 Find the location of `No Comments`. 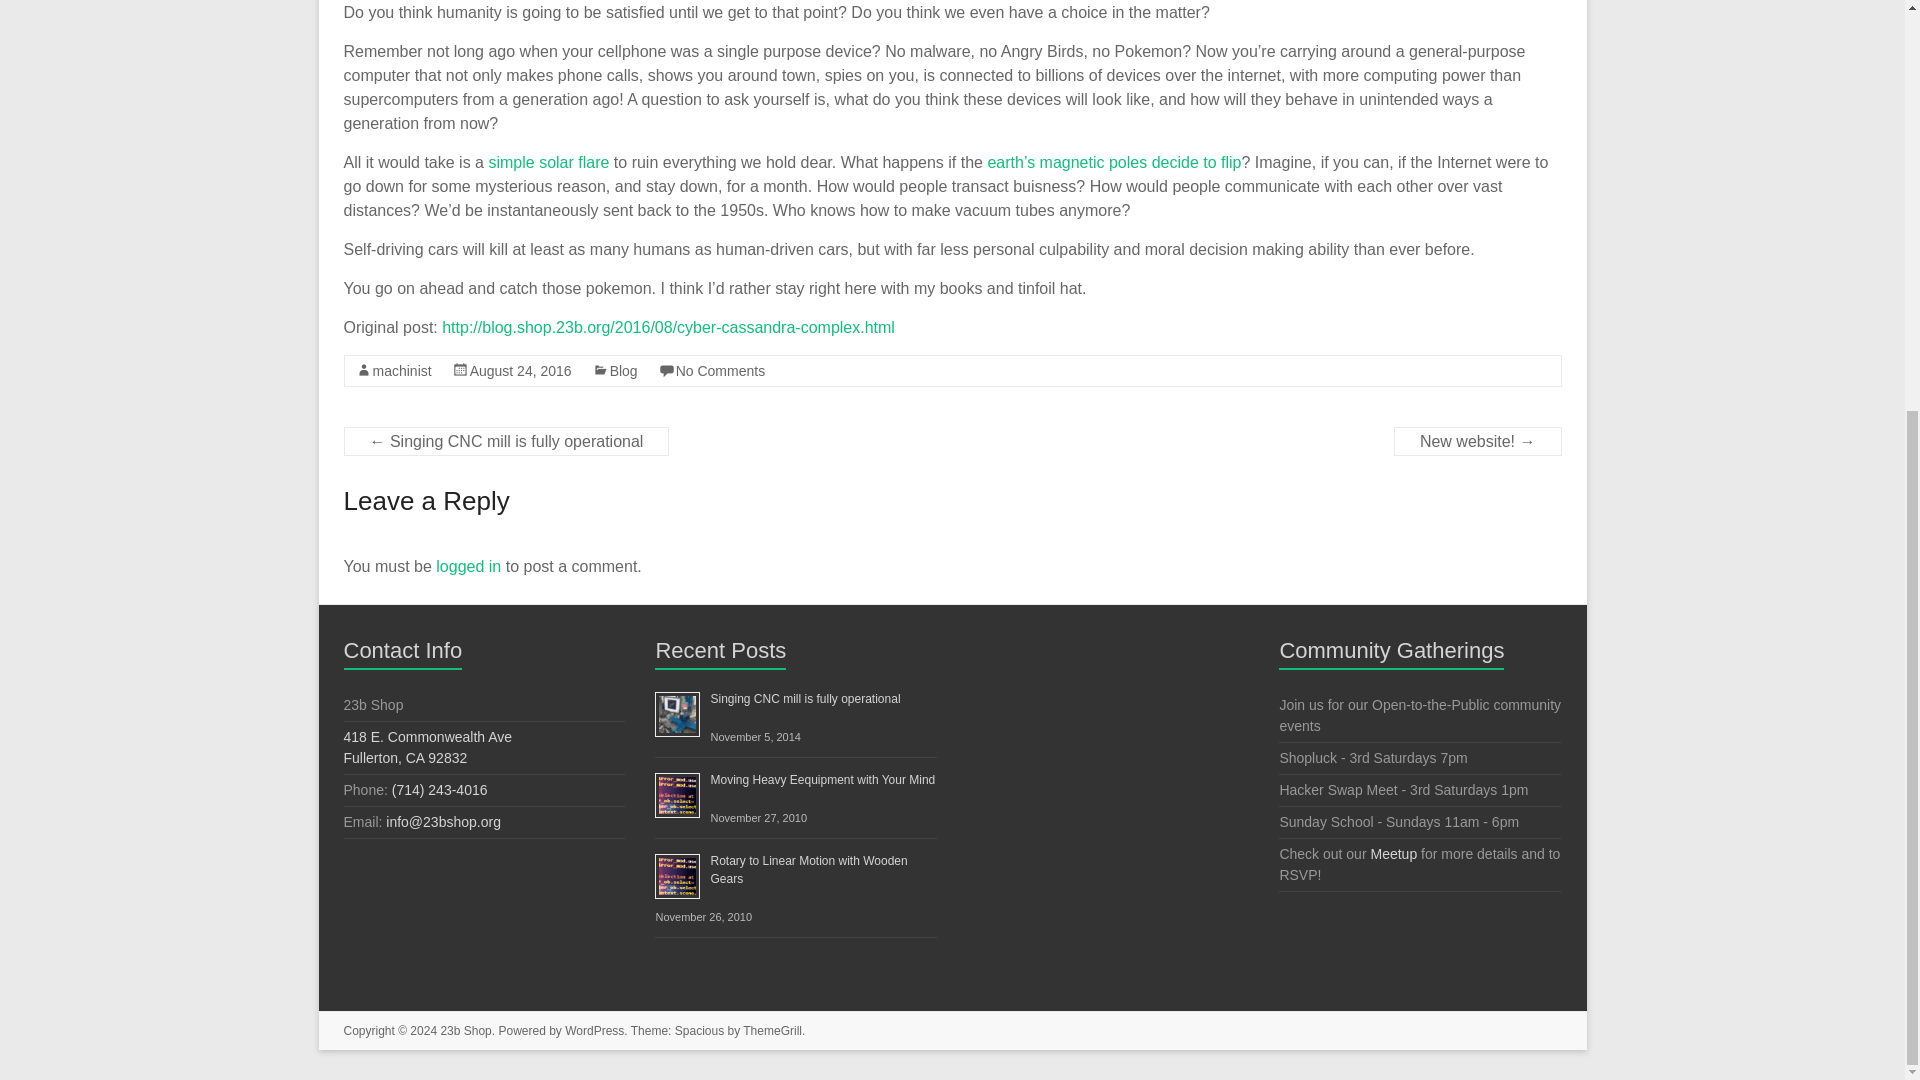

No Comments is located at coordinates (624, 370).